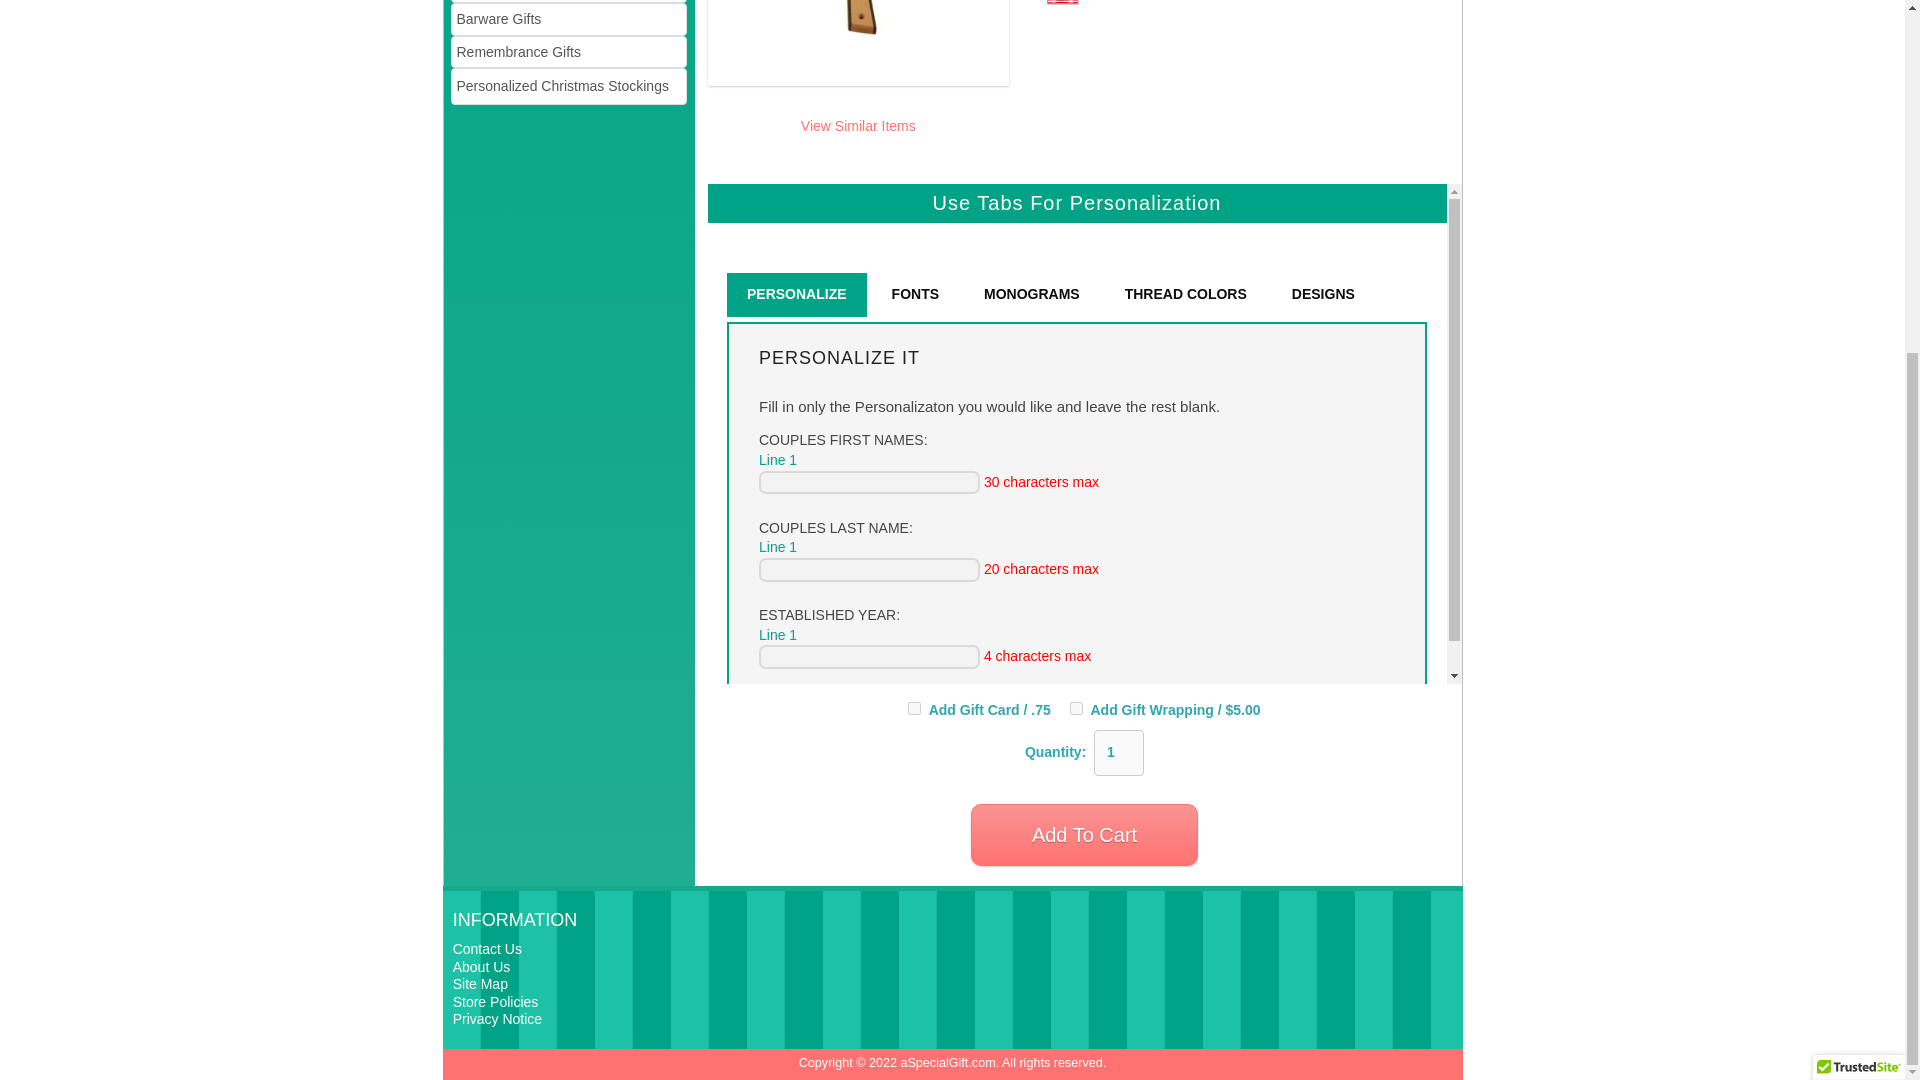 The height and width of the screenshot is (1080, 1920). Describe the element at coordinates (568, 86) in the screenshot. I see `Personalized Christmas Stockings` at that location.